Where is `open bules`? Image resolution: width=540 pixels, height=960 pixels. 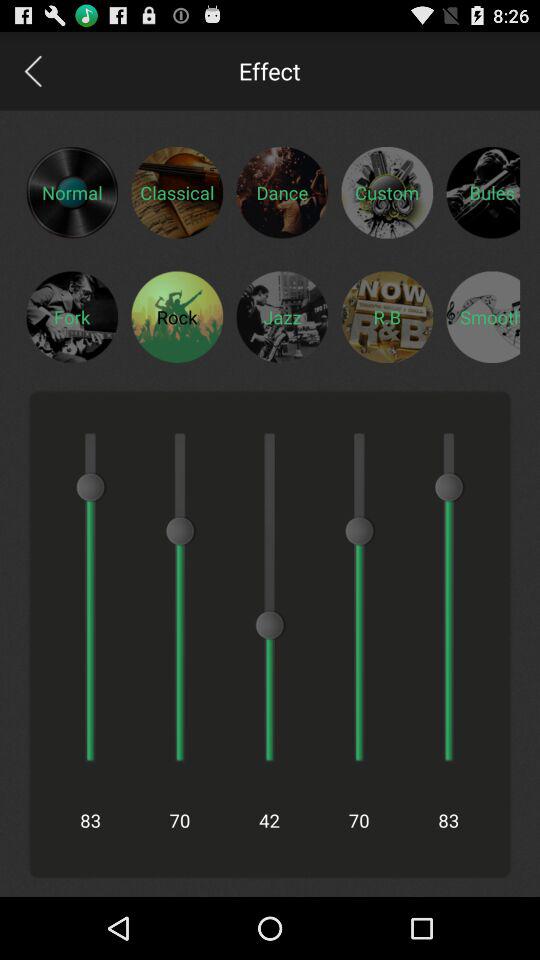 open bules is located at coordinates (483, 192).